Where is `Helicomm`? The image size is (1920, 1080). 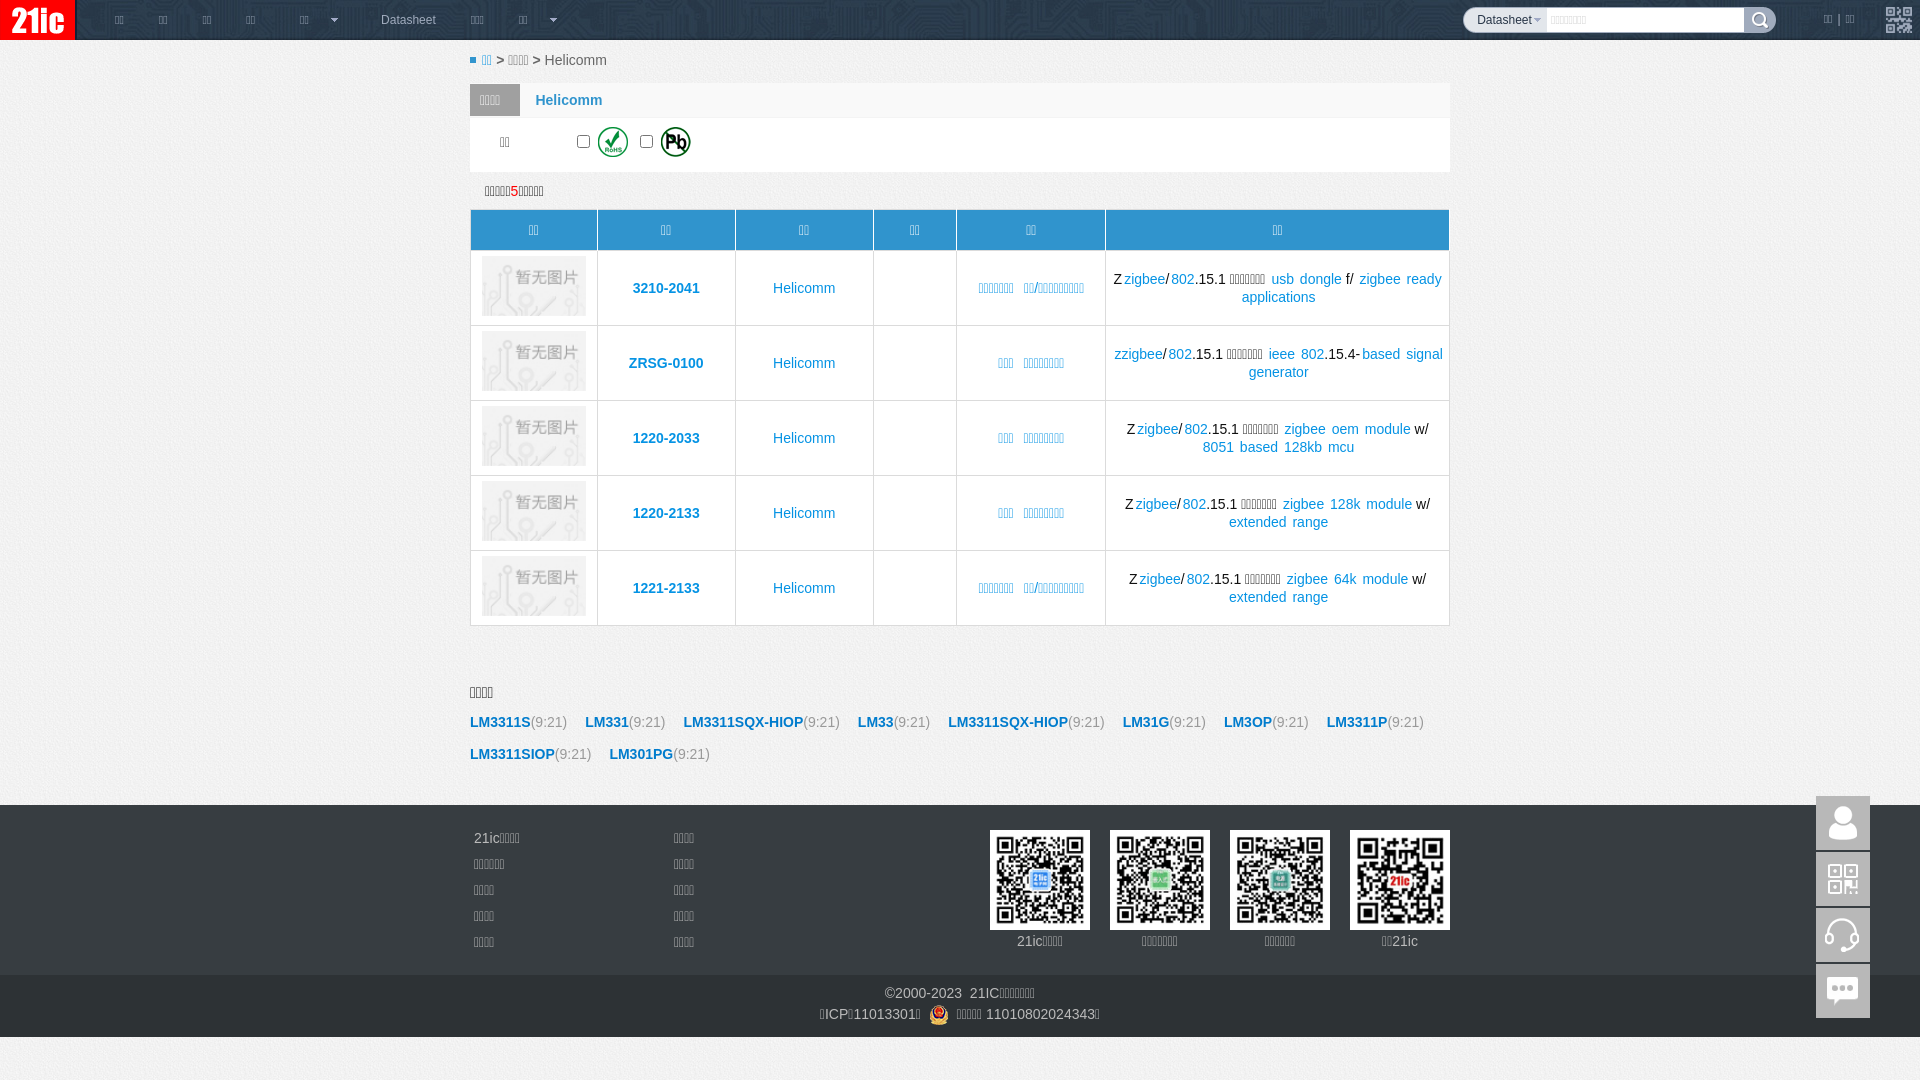
Helicomm is located at coordinates (804, 588).